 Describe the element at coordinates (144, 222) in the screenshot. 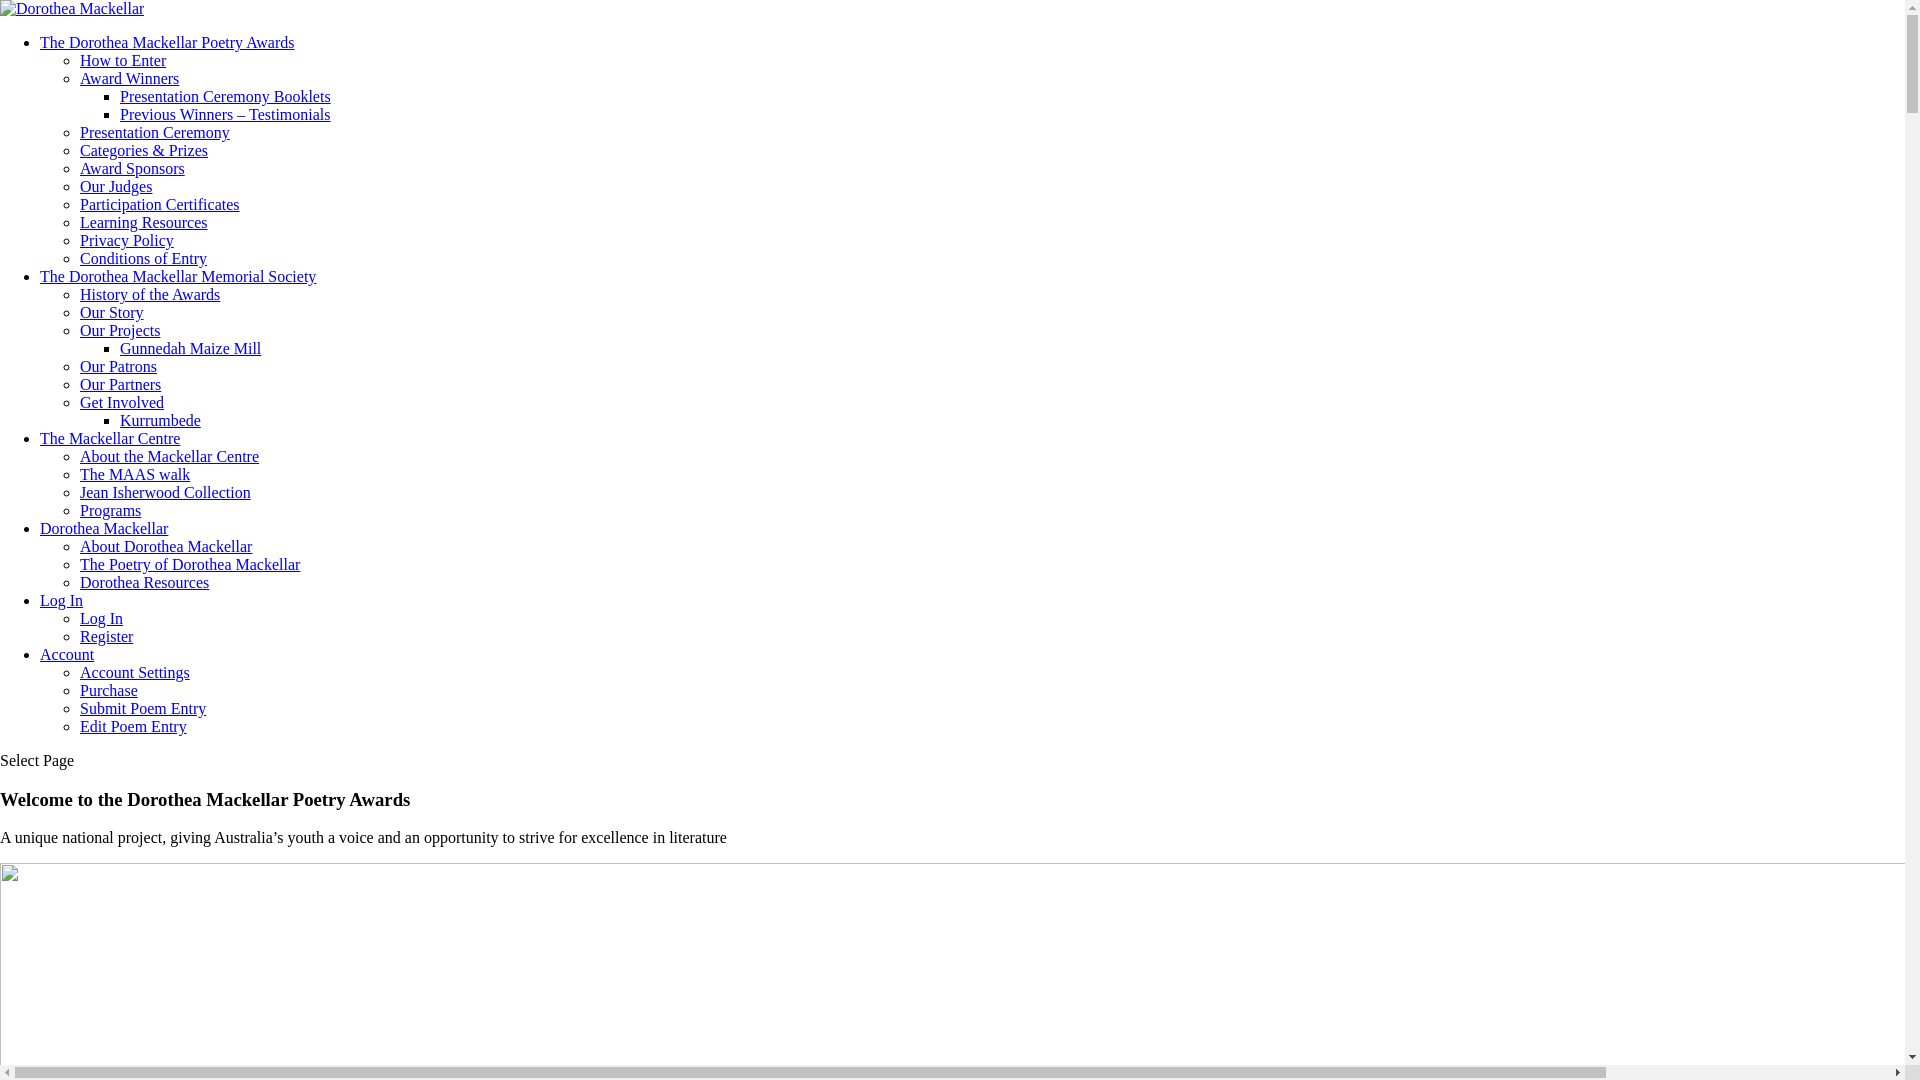

I see `Learning Resources` at that location.